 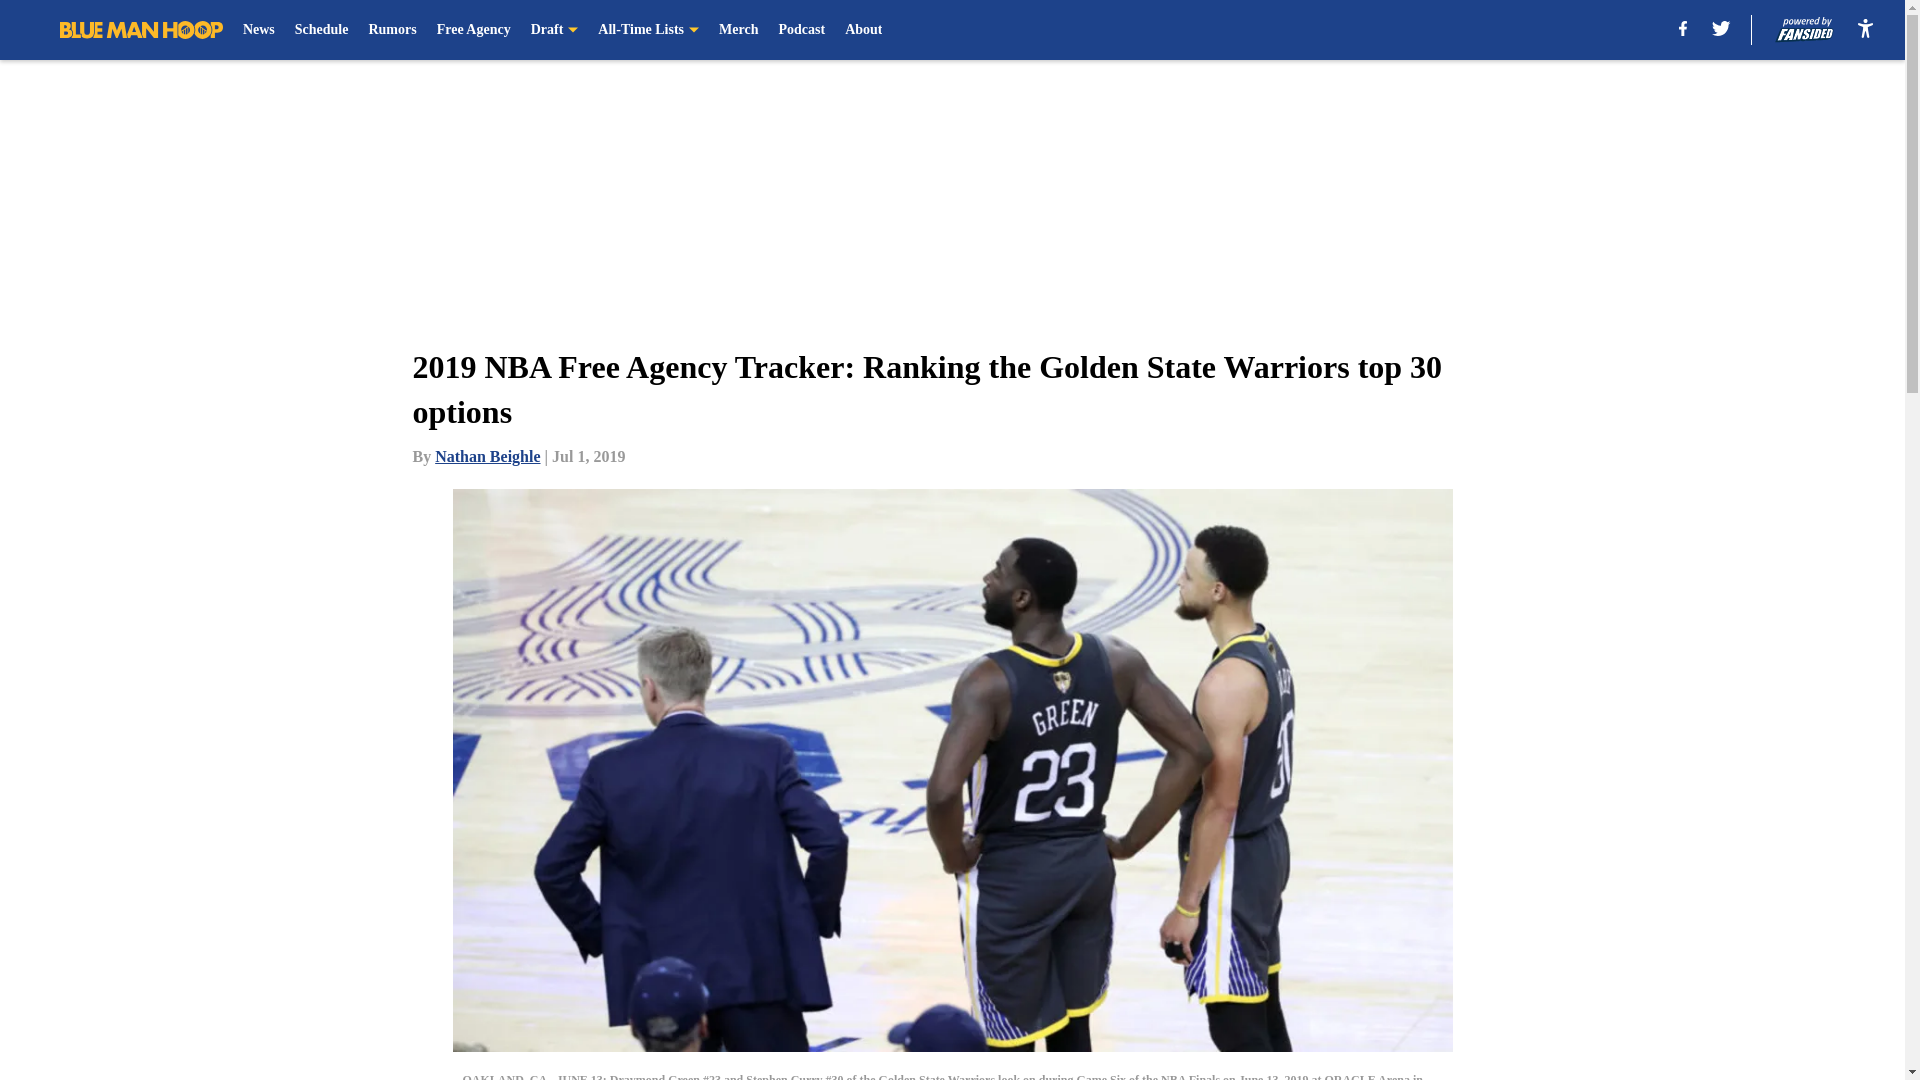 What do you see at coordinates (648, 30) in the screenshot?
I see `All-Time Lists` at bounding box center [648, 30].